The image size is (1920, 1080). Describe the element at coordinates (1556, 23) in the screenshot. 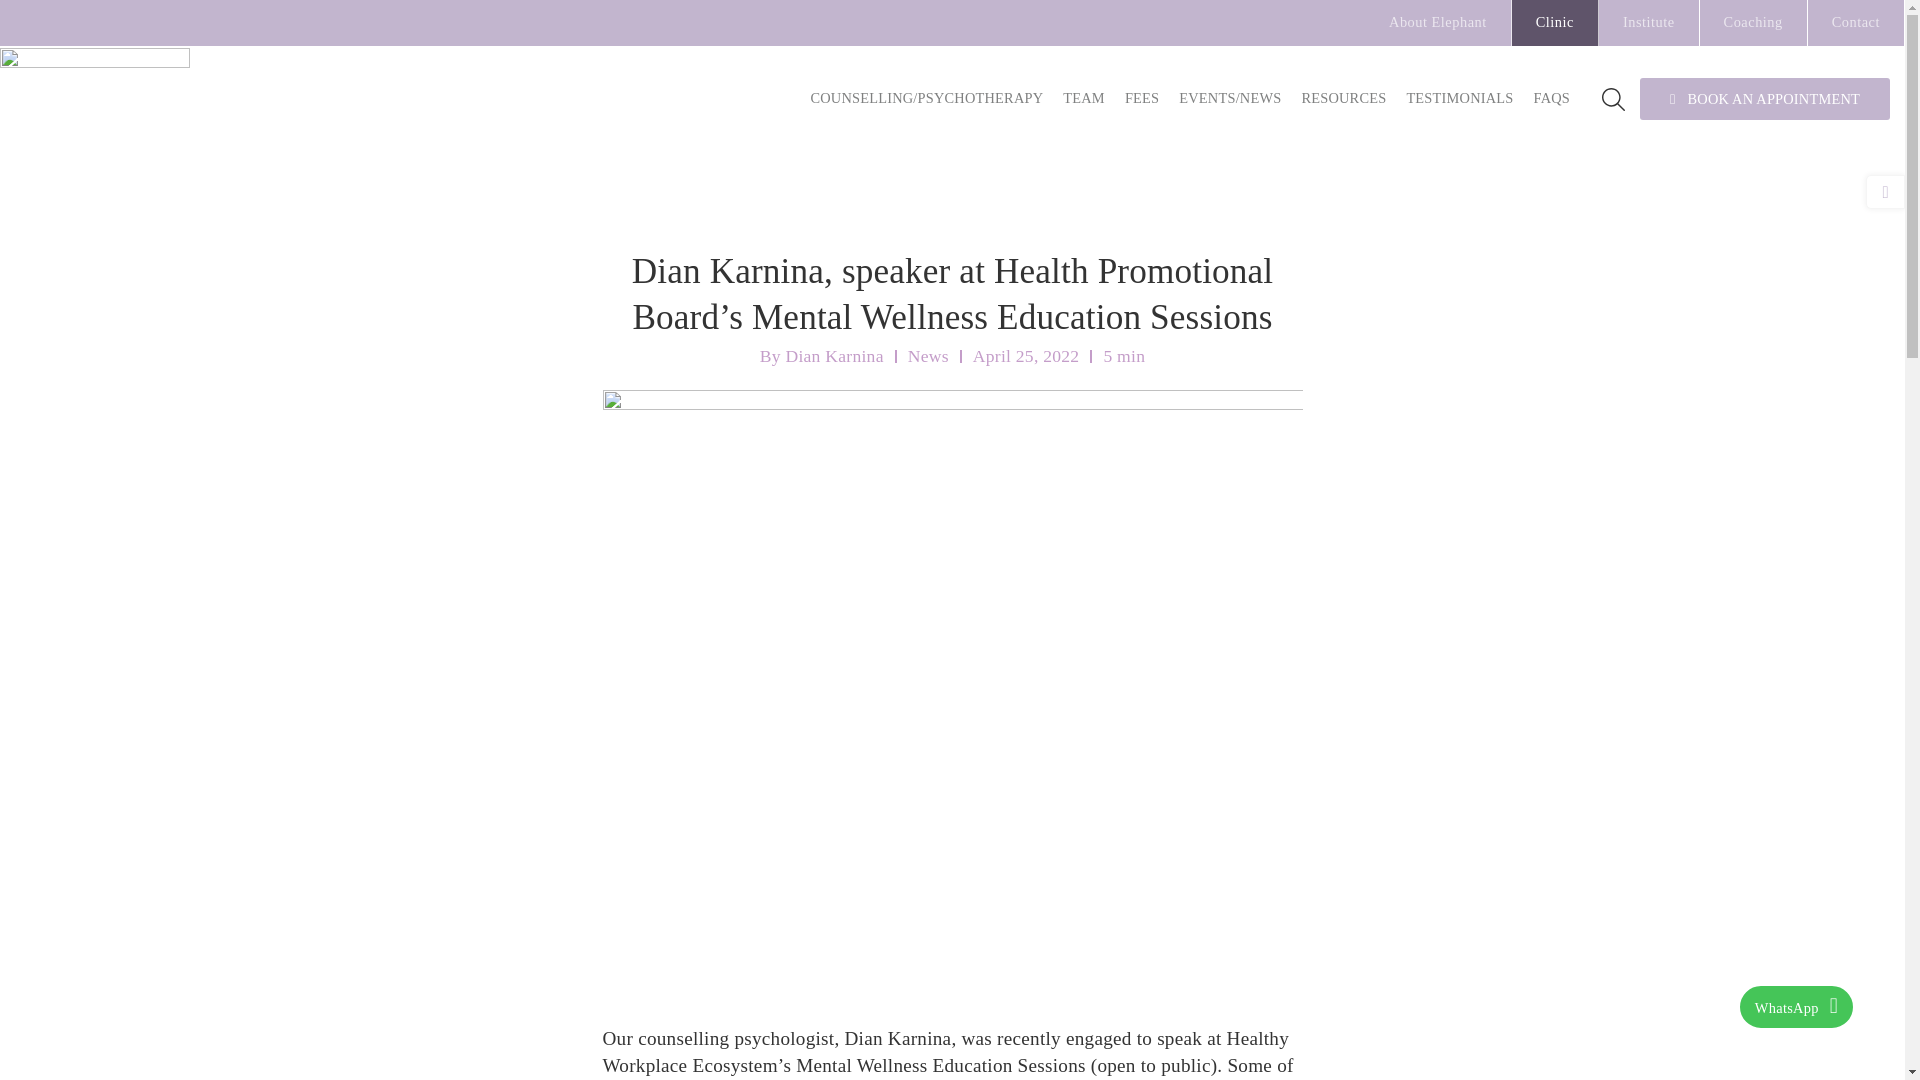

I see `Clinic` at that location.